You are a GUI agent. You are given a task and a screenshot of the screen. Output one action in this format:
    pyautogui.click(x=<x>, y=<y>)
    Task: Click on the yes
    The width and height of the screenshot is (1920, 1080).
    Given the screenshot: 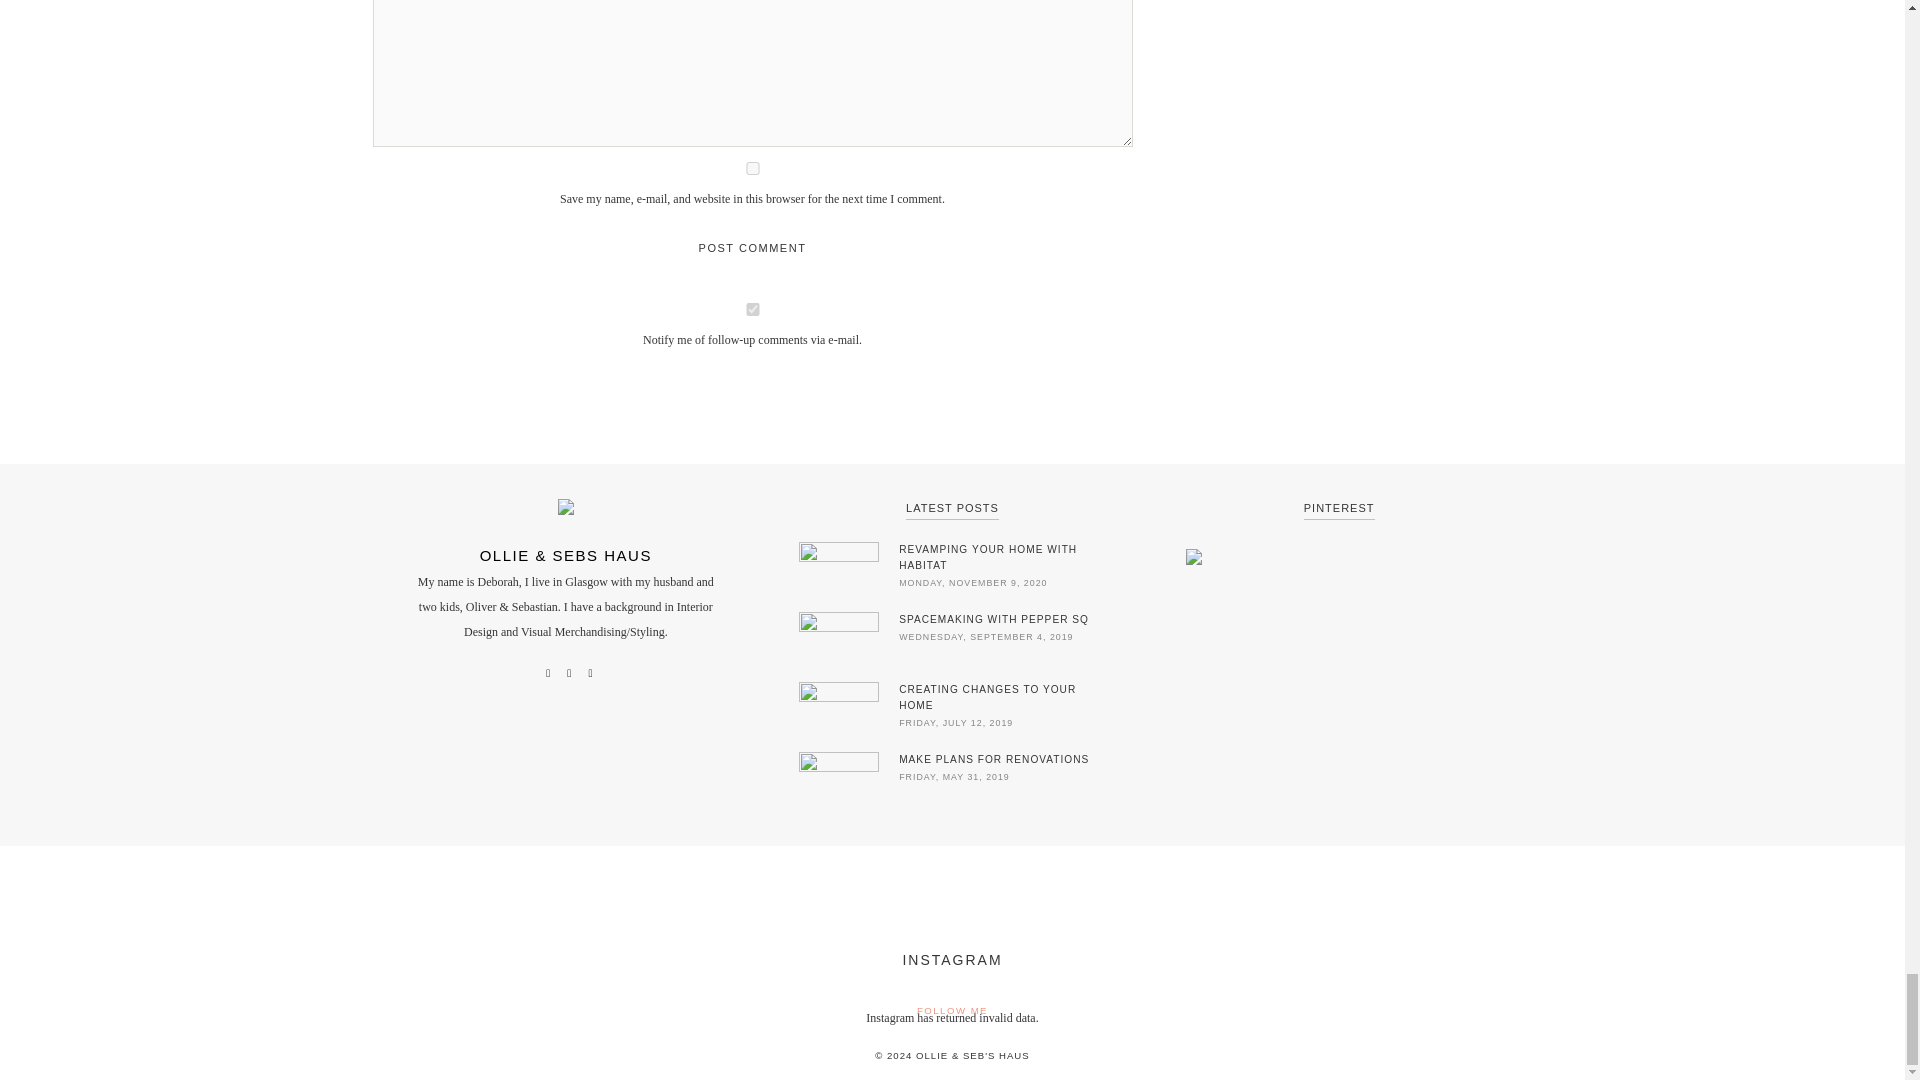 What is the action you would take?
    pyautogui.click(x=752, y=168)
    